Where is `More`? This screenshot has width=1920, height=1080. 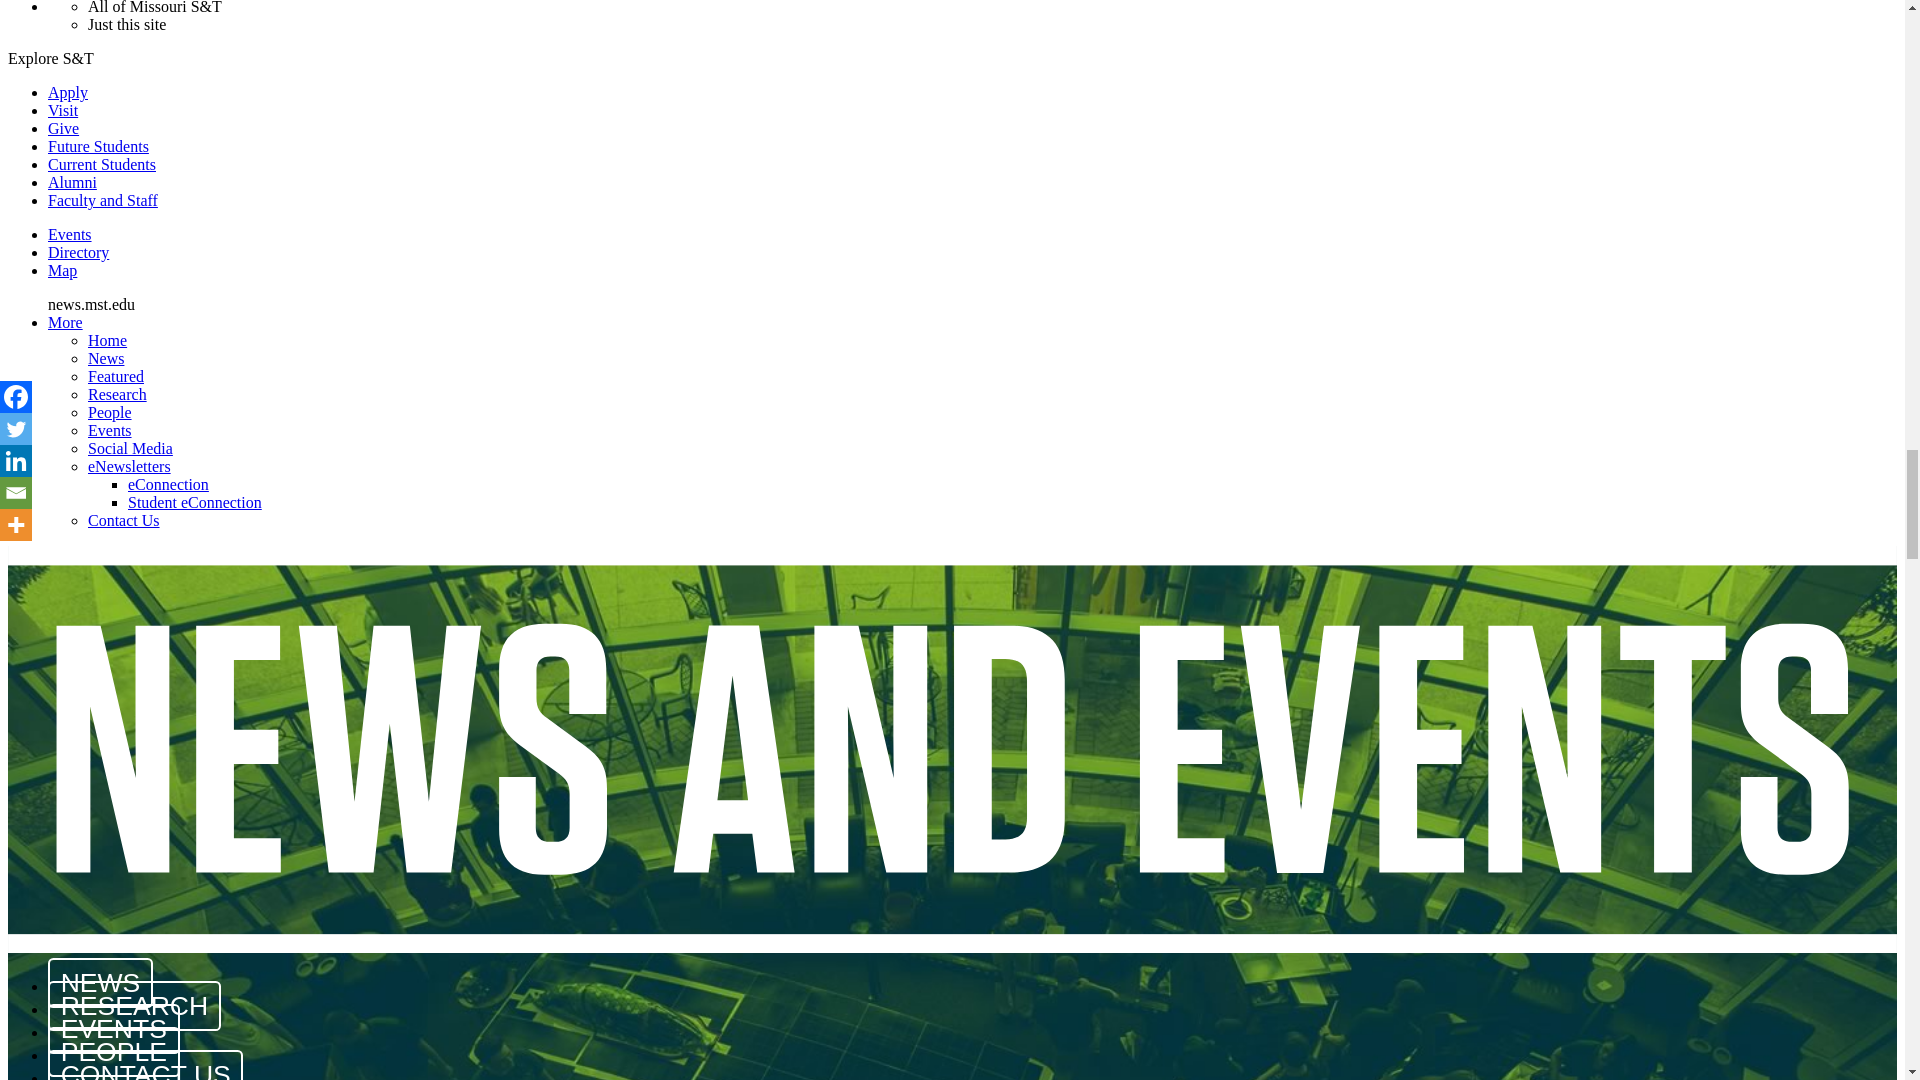 More is located at coordinates (65, 322).